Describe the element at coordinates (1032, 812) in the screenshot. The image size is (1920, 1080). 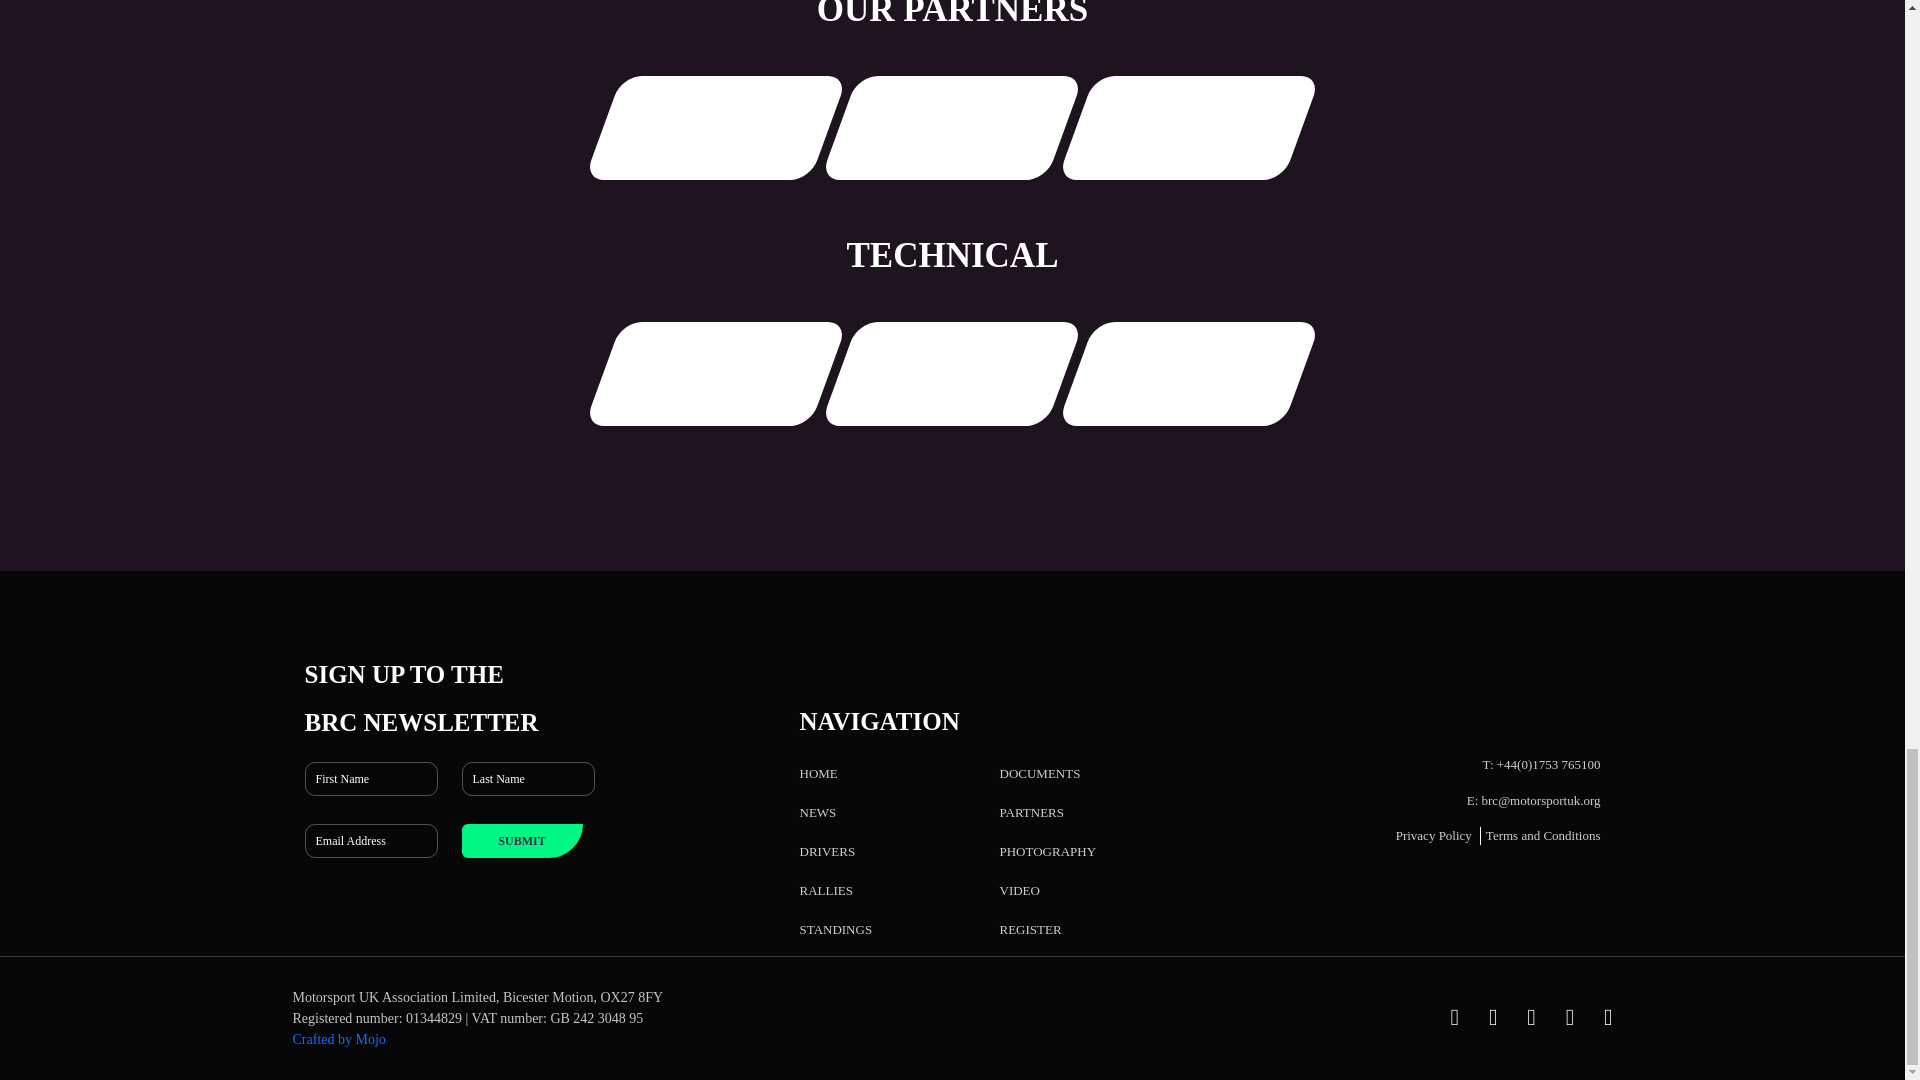
I see `PARTNERS` at that location.